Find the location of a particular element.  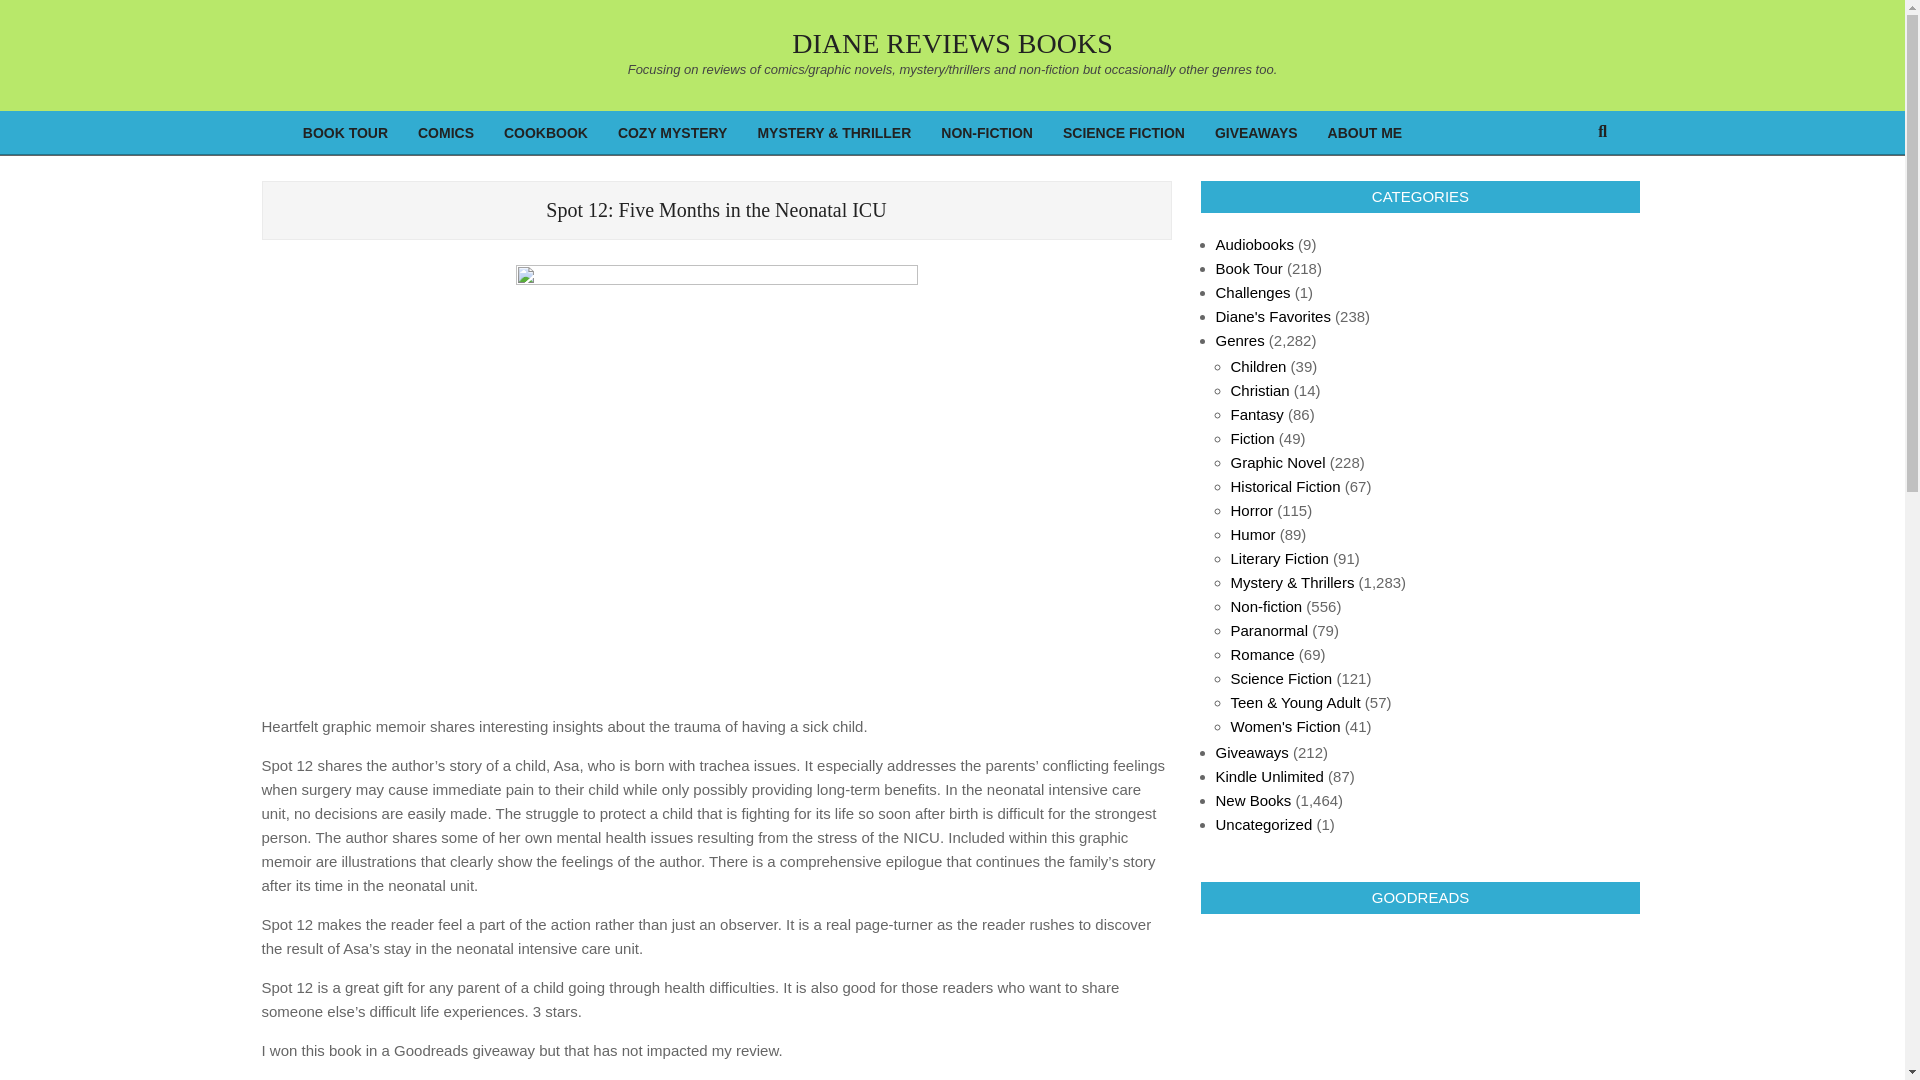

DIANE REVIEWS BOOKS is located at coordinates (951, 44).